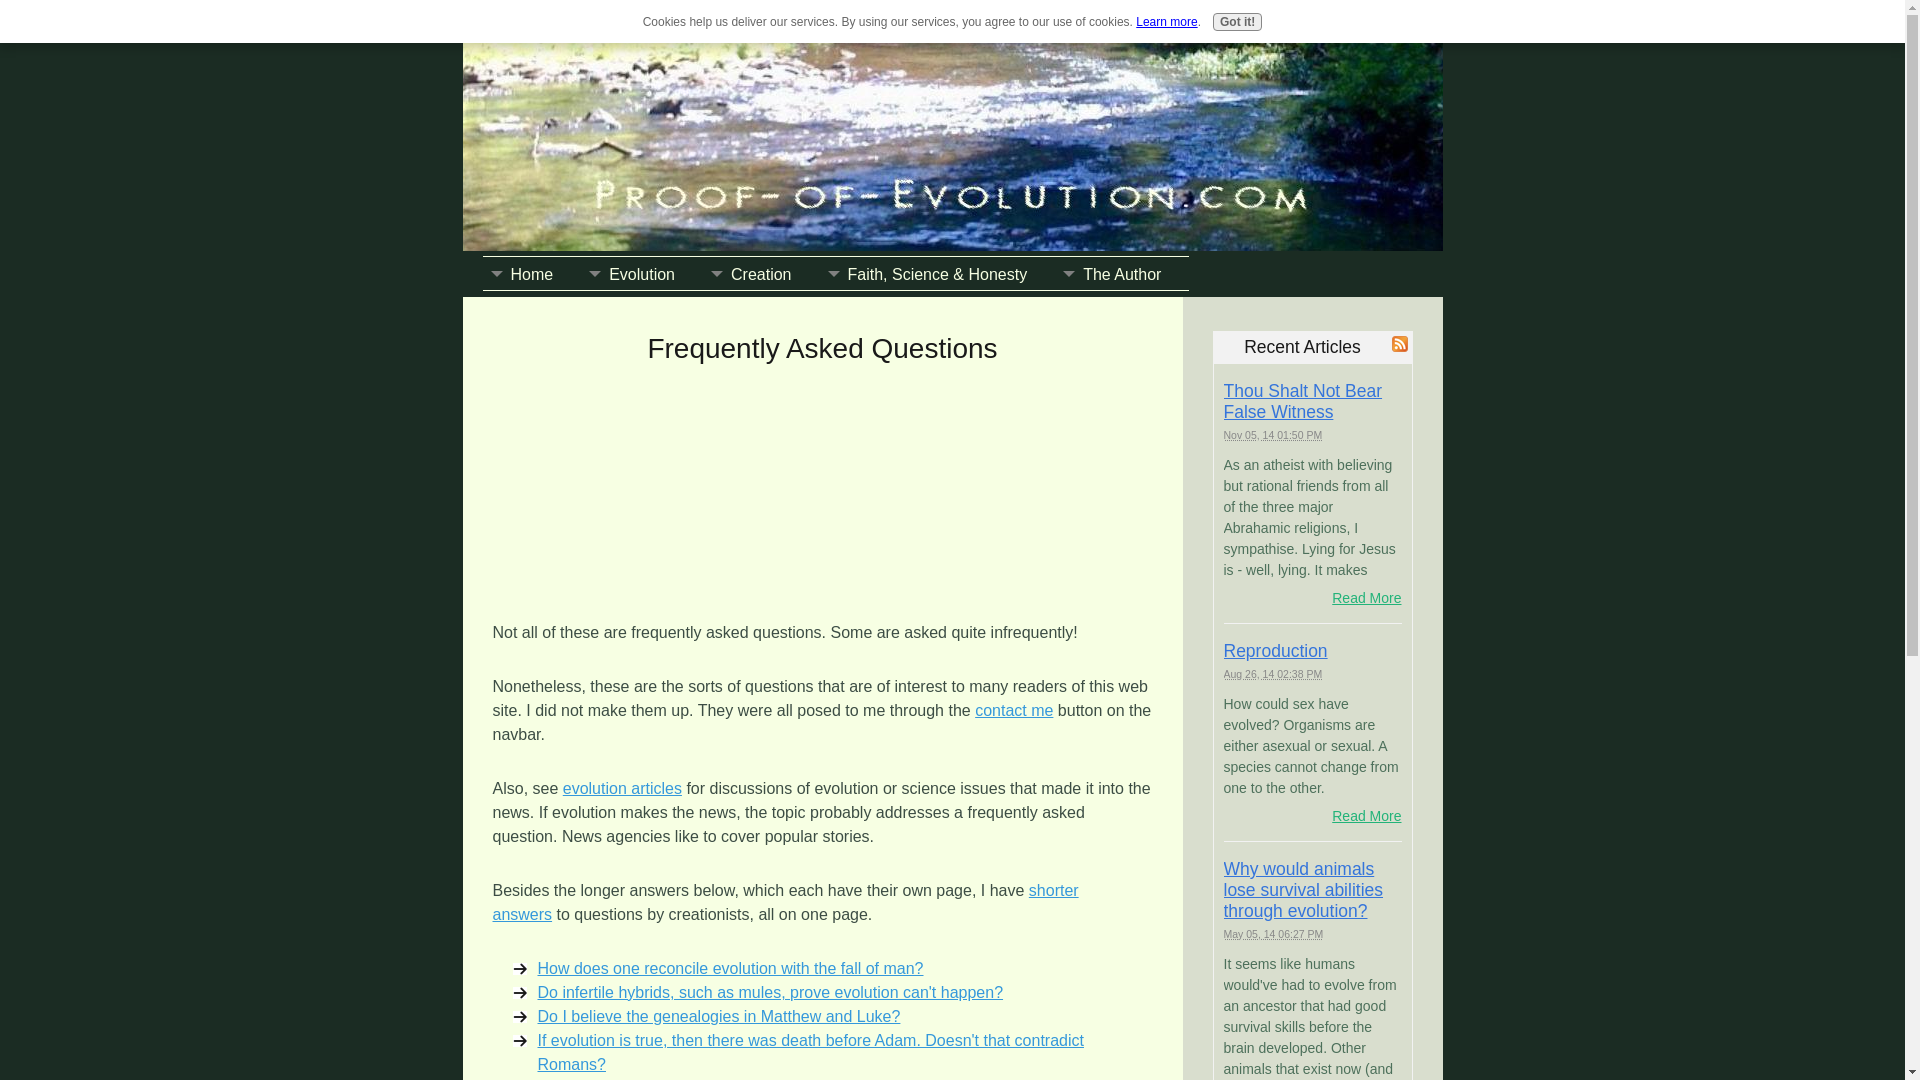 The height and width of the screenshot is (1080, 1920). I want to click on shorter answers, so click(784, 902).